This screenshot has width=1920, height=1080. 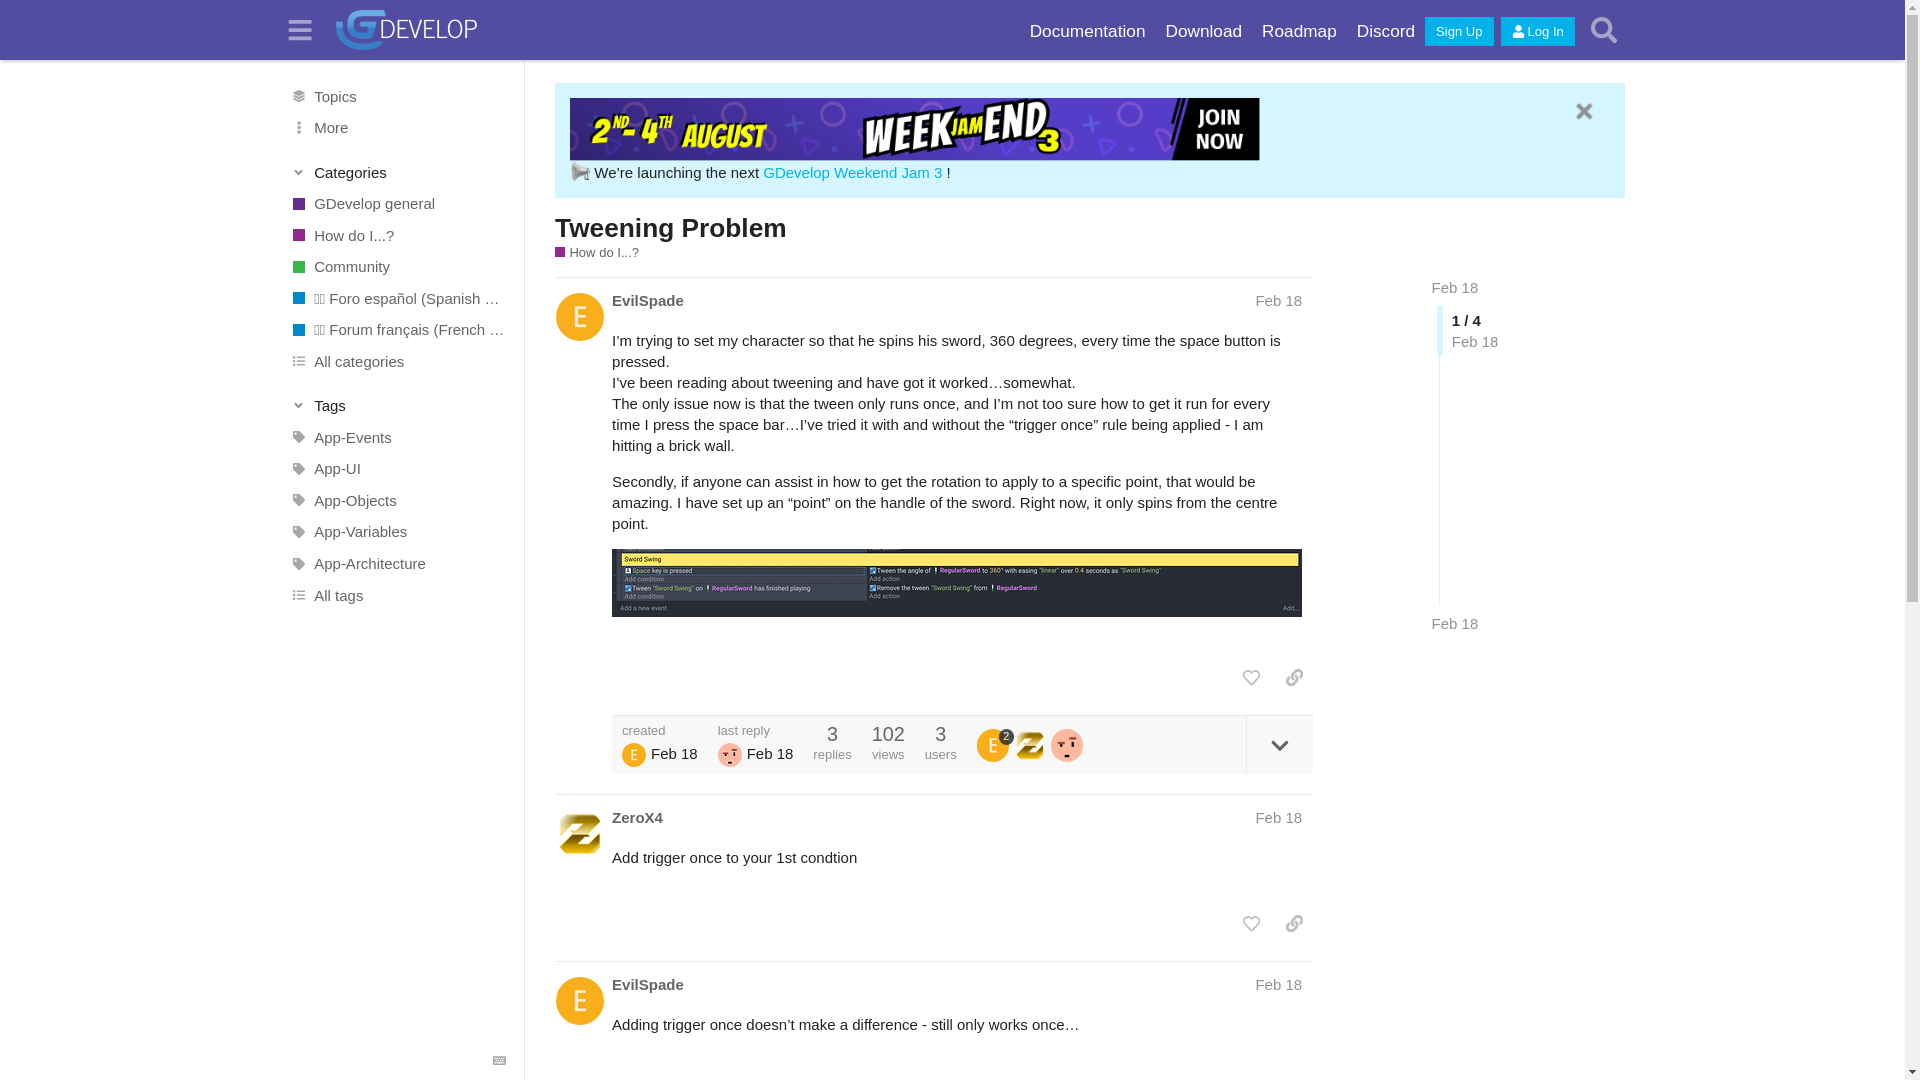 What do you see at coordinates (398, 406) in the screenshot?
I see `Toggle section` at bounding box center [398, 406].